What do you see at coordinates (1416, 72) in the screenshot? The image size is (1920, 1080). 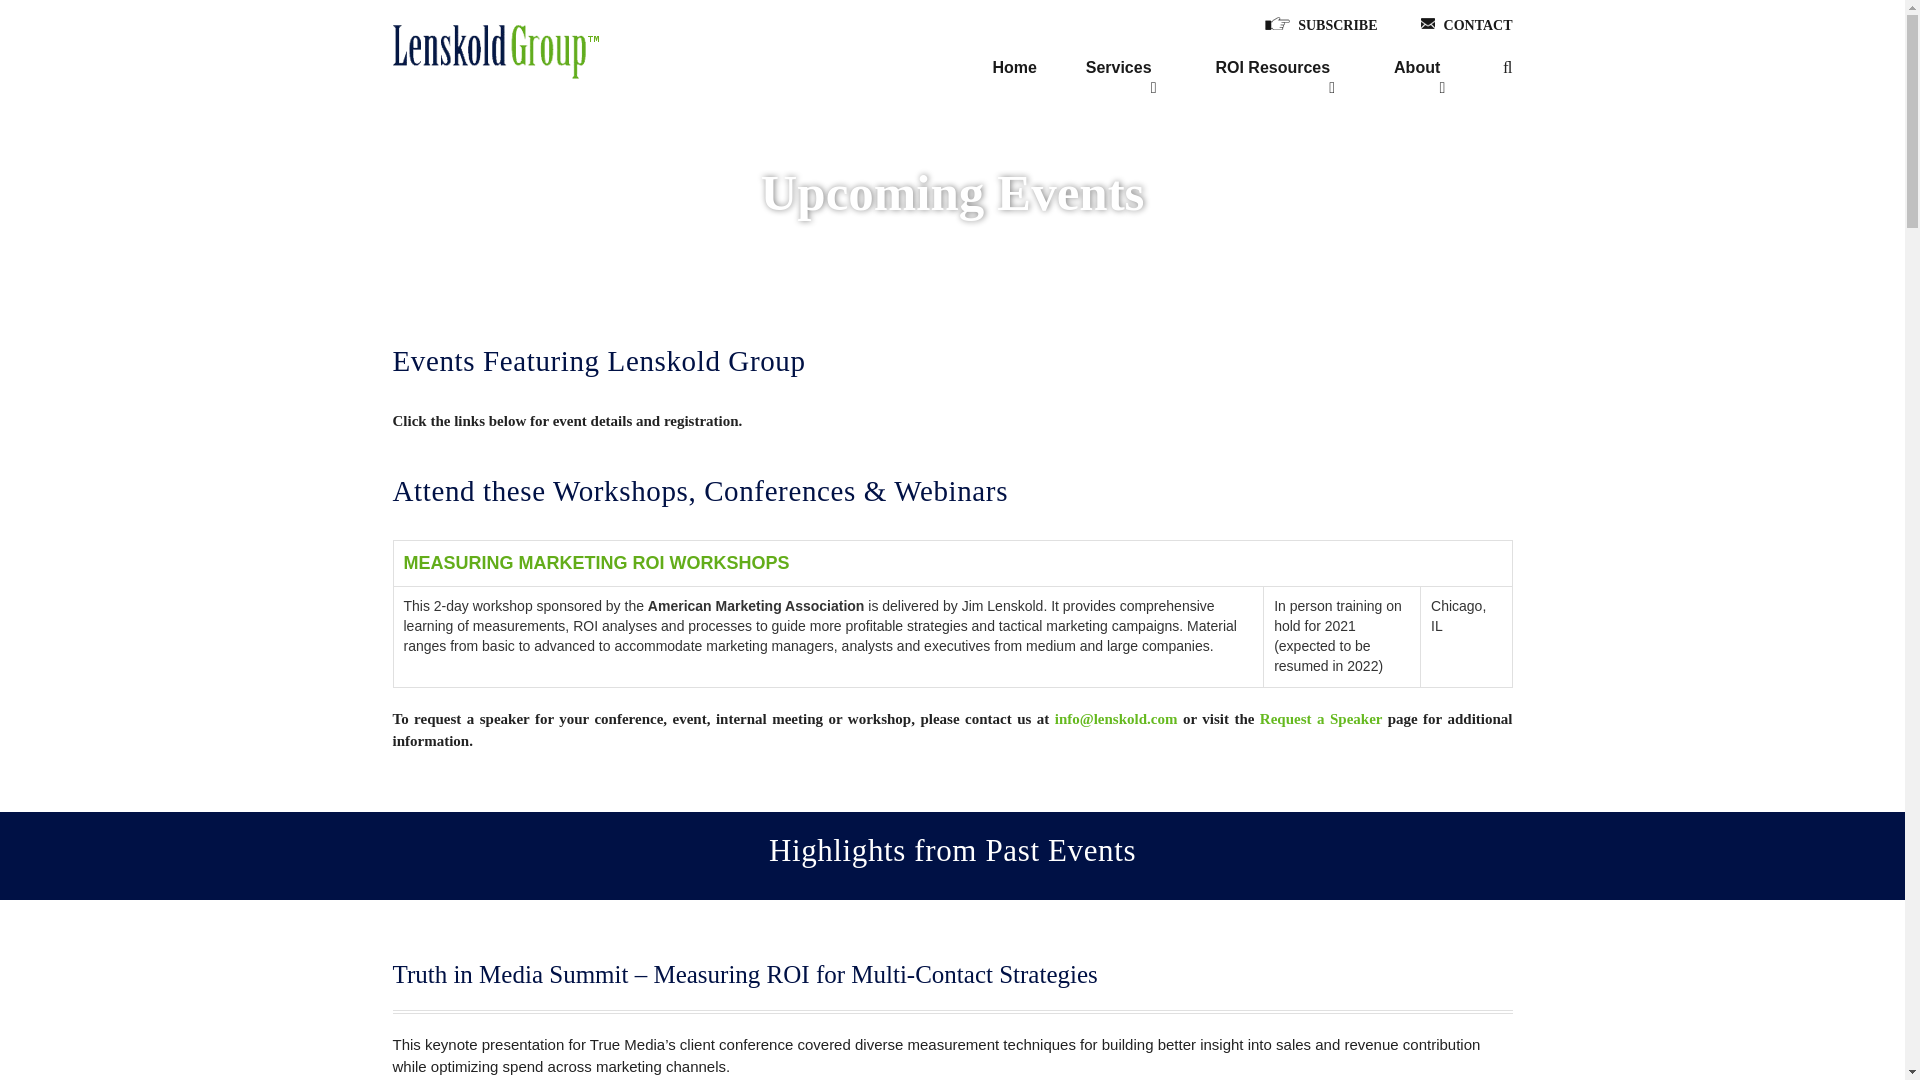 I see `About` at bounding box center [1416, 72].